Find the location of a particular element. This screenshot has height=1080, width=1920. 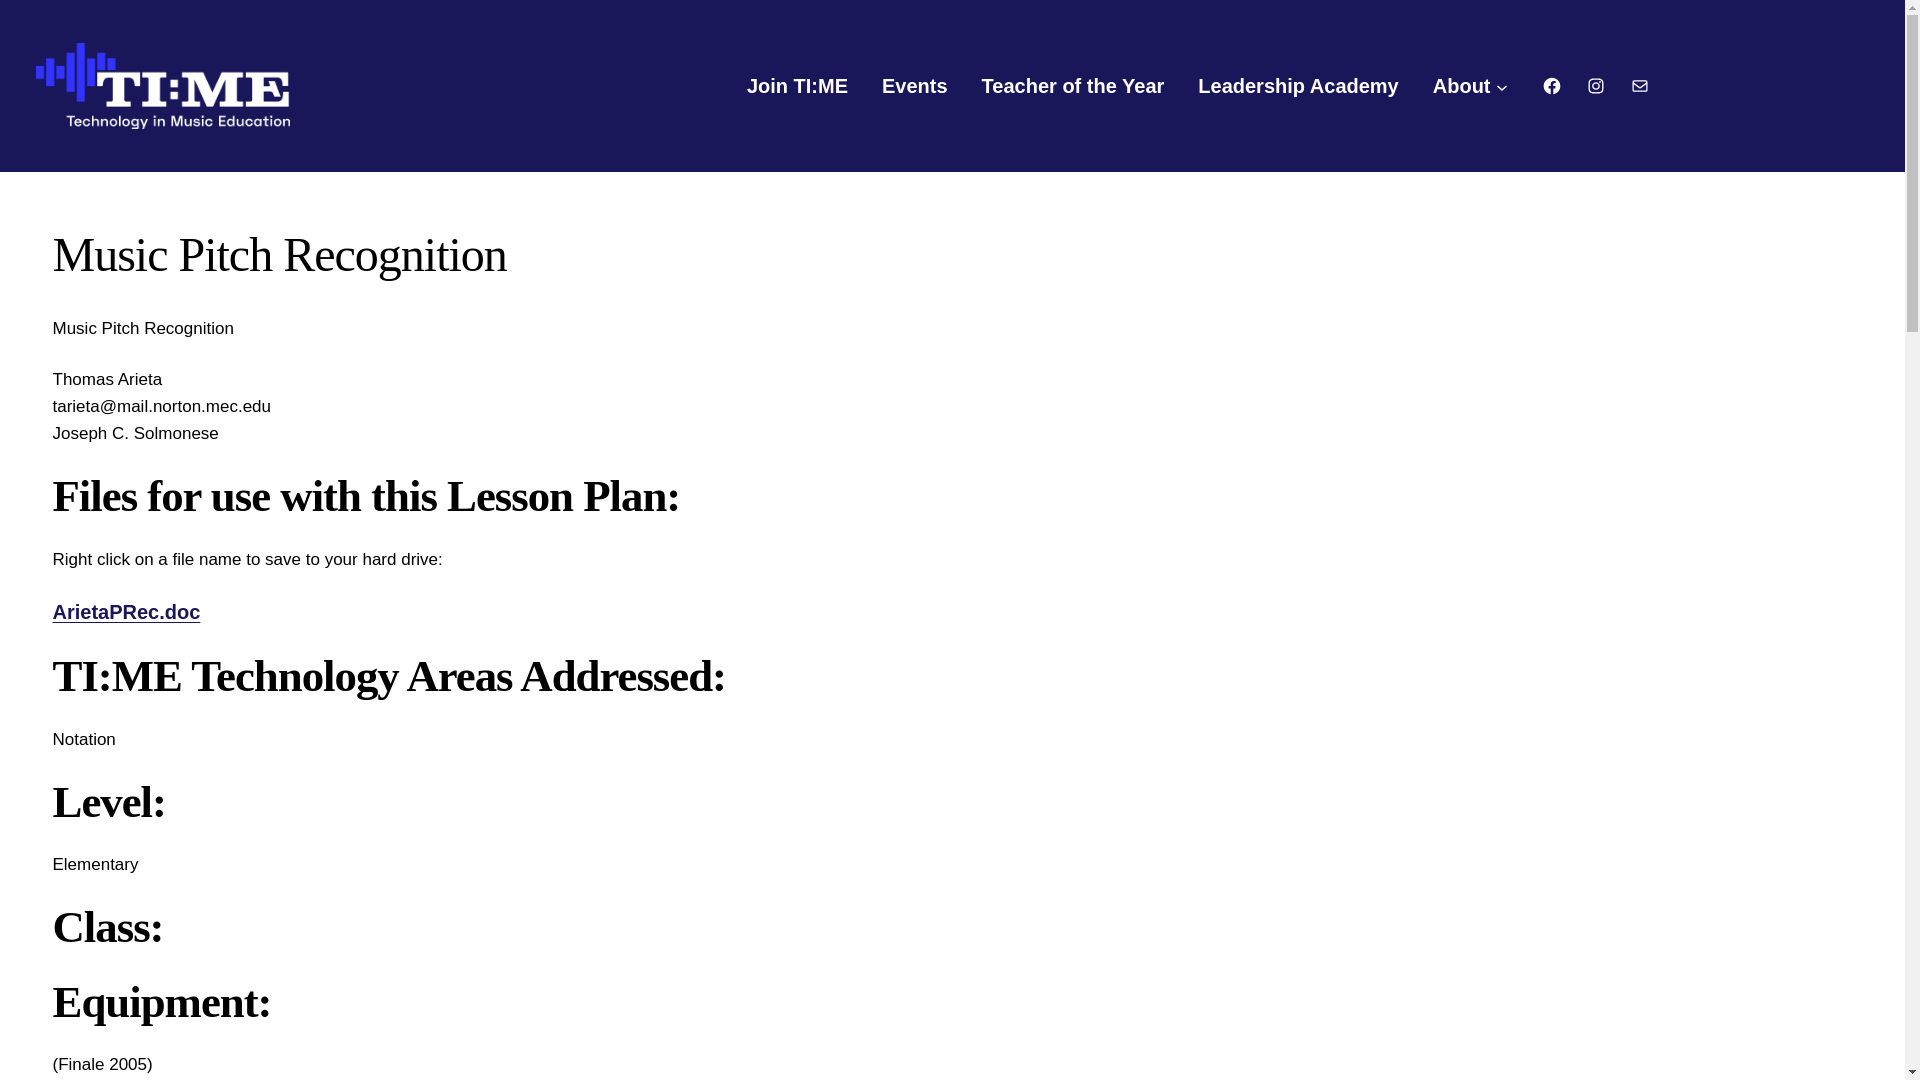

ArietaPRec.doc is located at coordinates (125, 612).